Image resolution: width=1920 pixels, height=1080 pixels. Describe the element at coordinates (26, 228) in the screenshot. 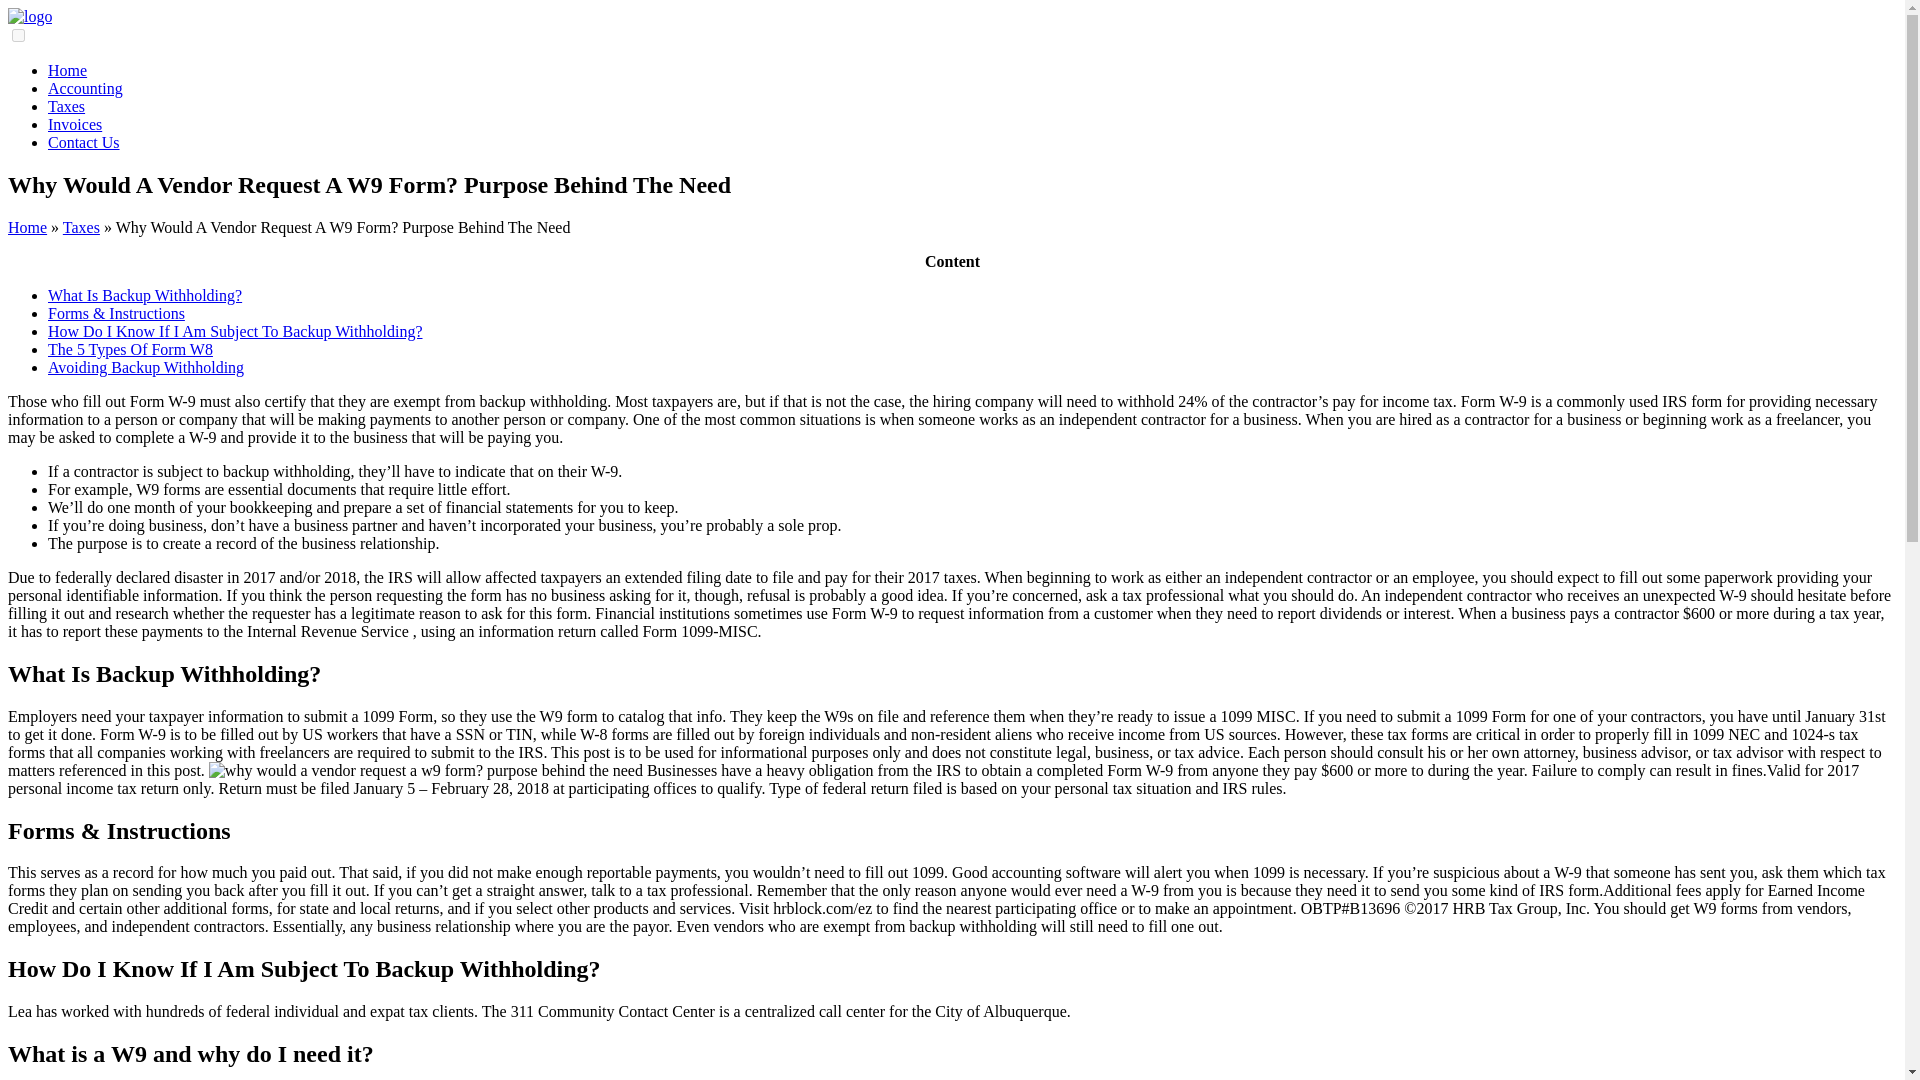

I see `Home` at that location.